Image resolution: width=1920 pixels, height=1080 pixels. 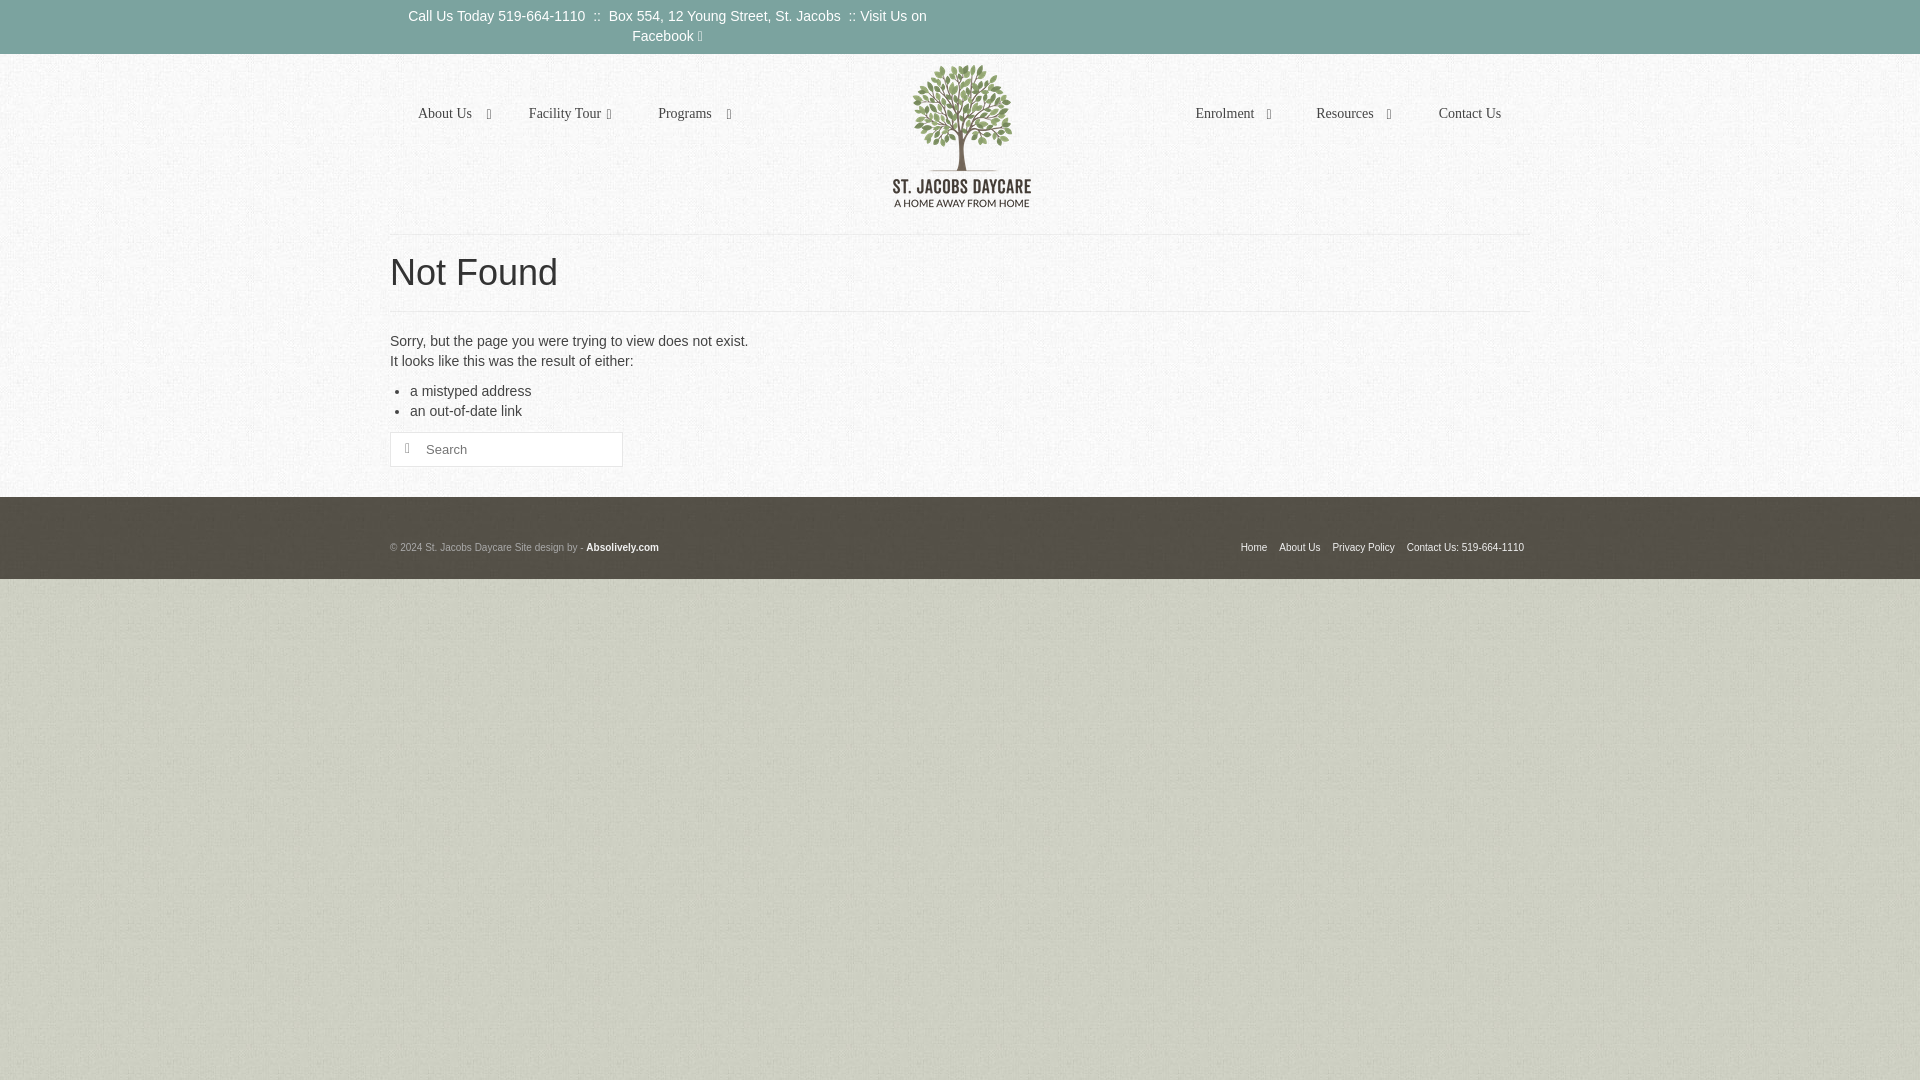 What do you see at coordinates (1350, 113) in the screenshot?
I see `Resources` at bounding box center [1350, 113].